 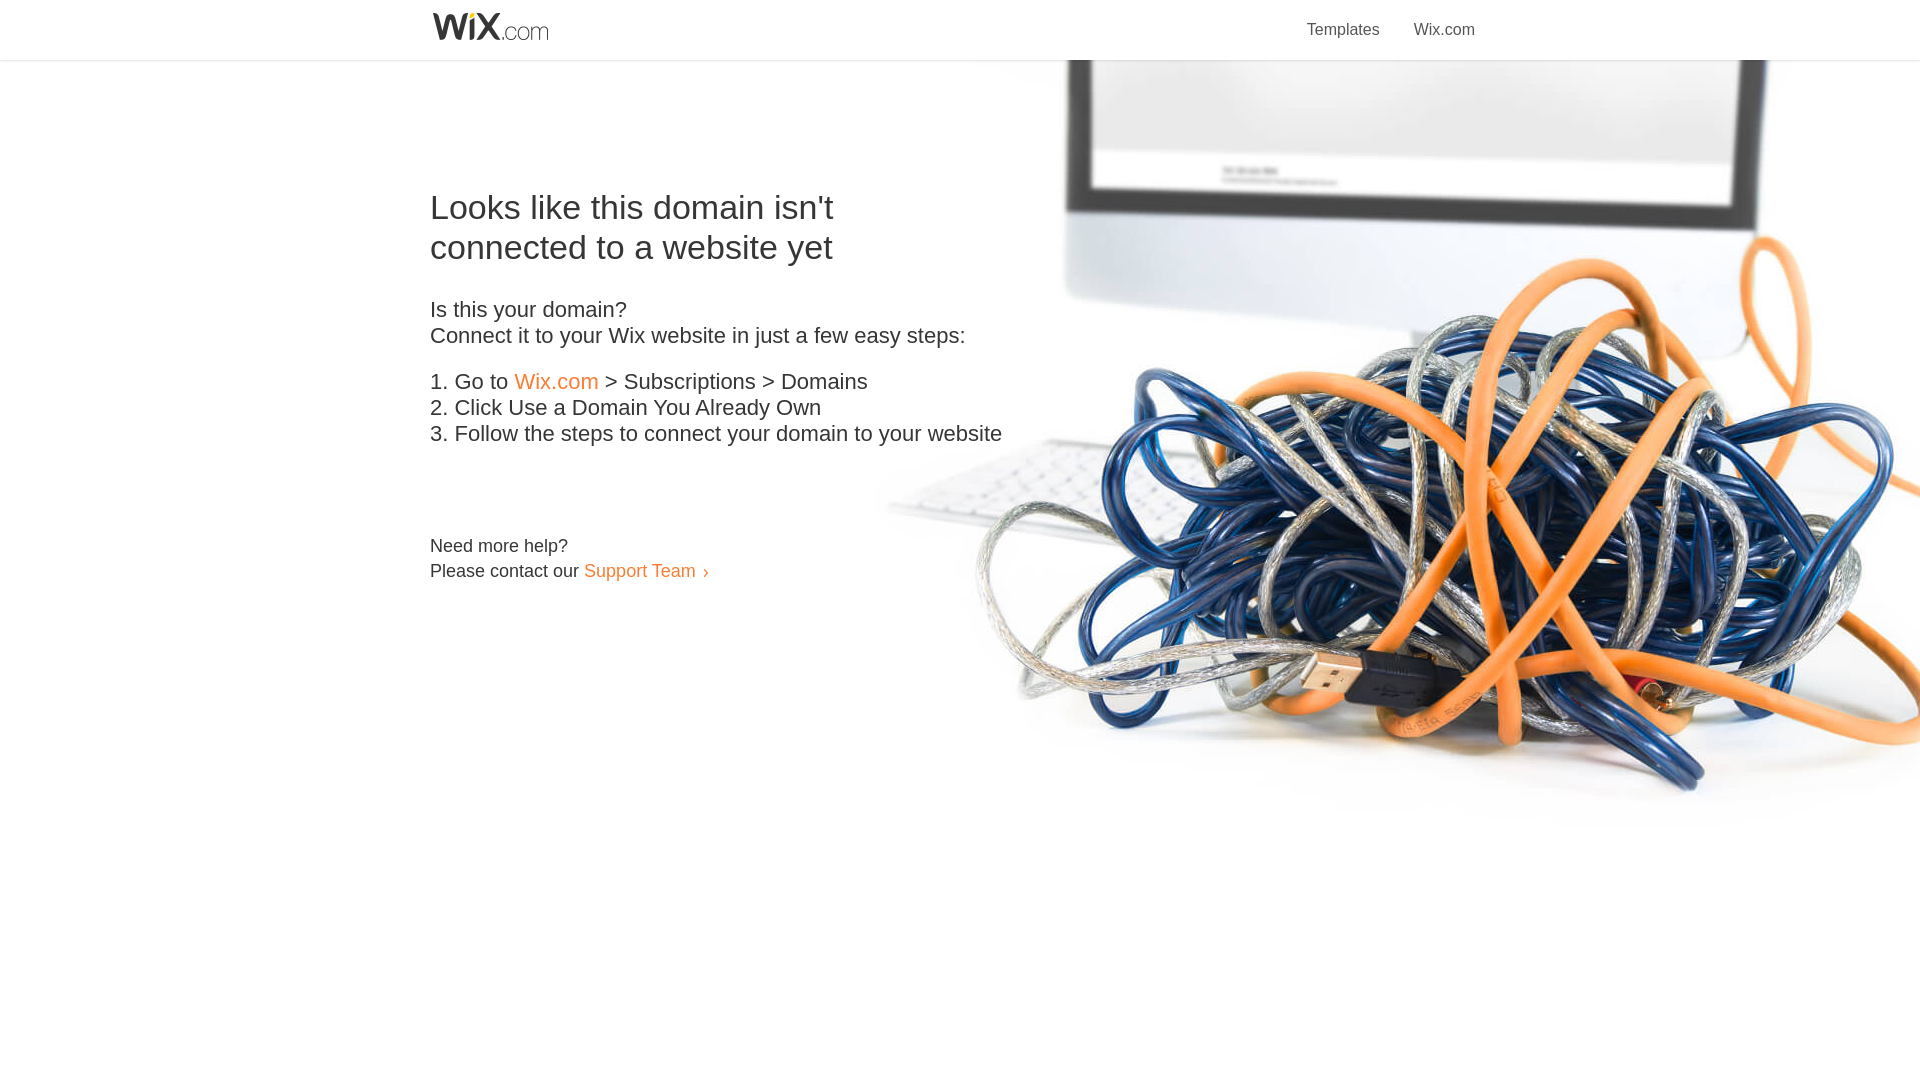 I want to click on Wix.com, so click(x=556, y=382).